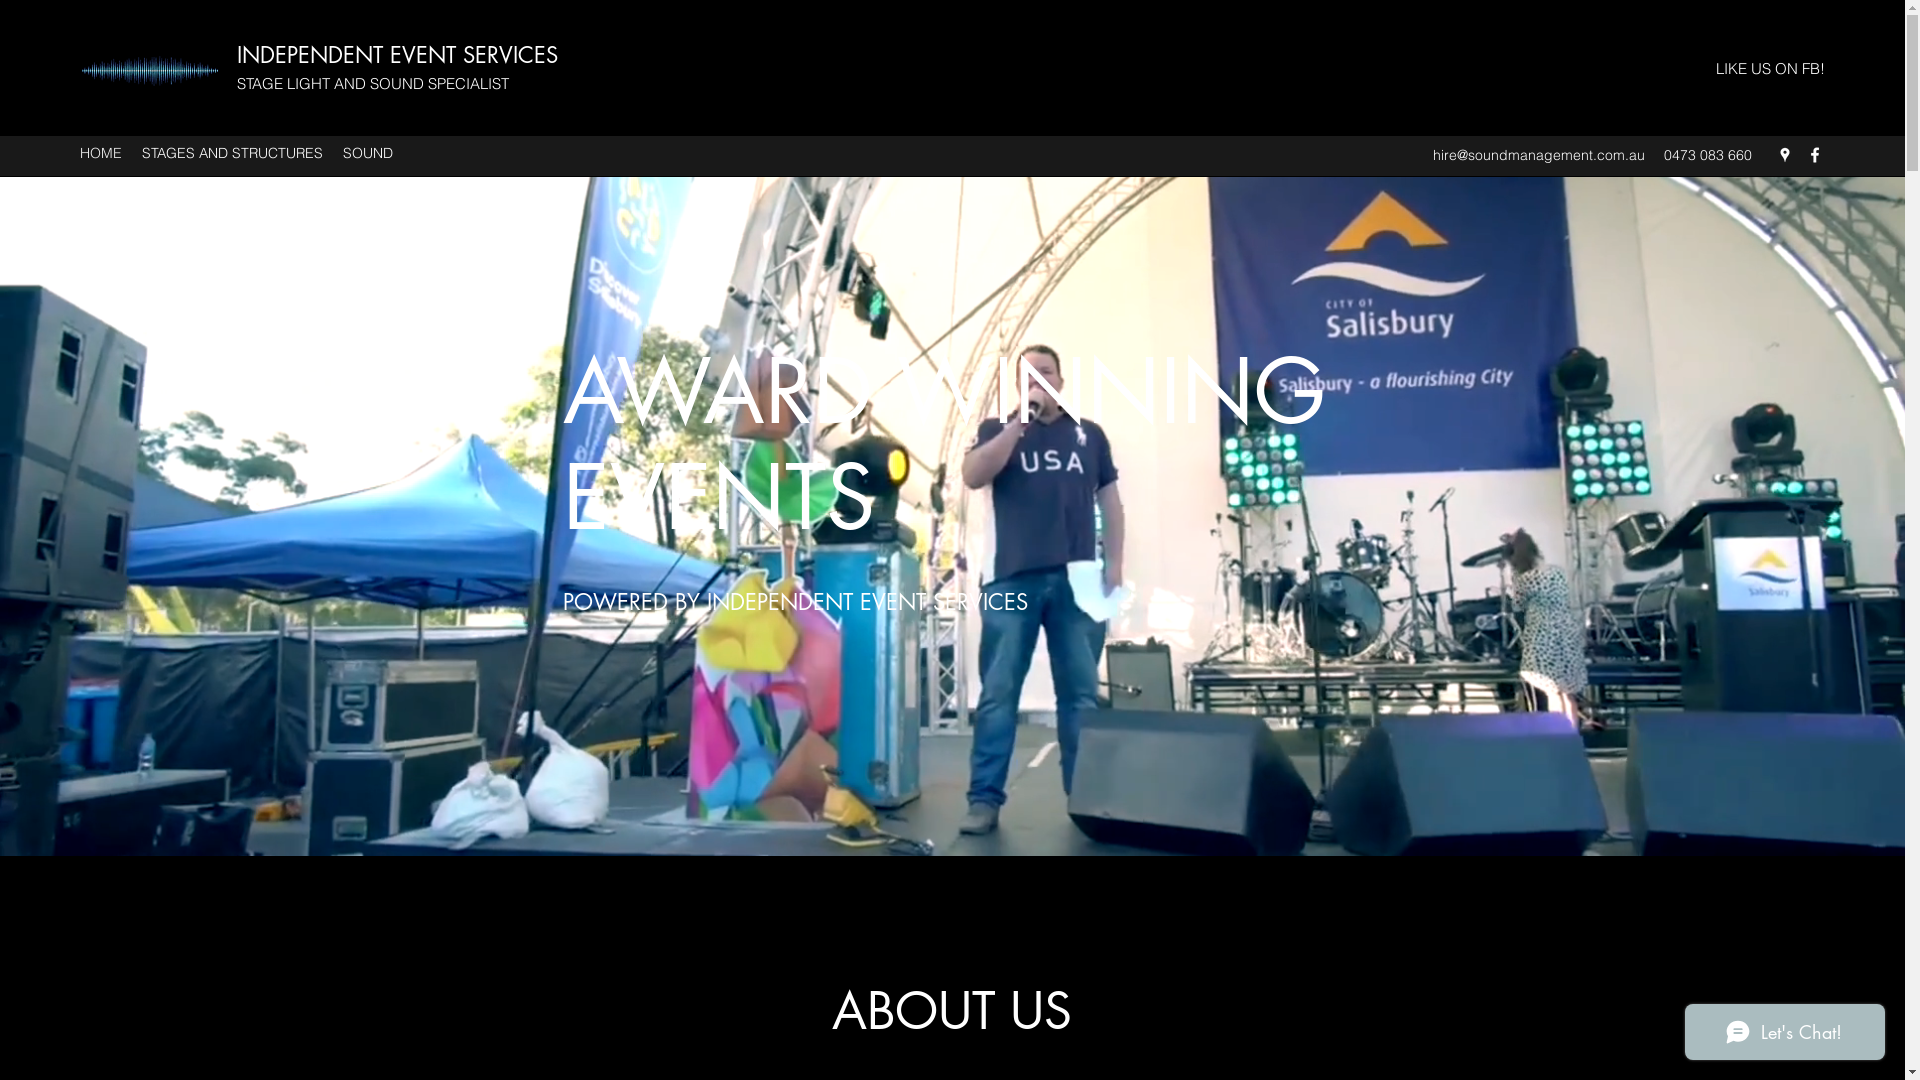  What do you see at coordinates (232, 154) in the screenshot?
I see `STAGES AND STRUCTURES` at bounding box center [232, 154].